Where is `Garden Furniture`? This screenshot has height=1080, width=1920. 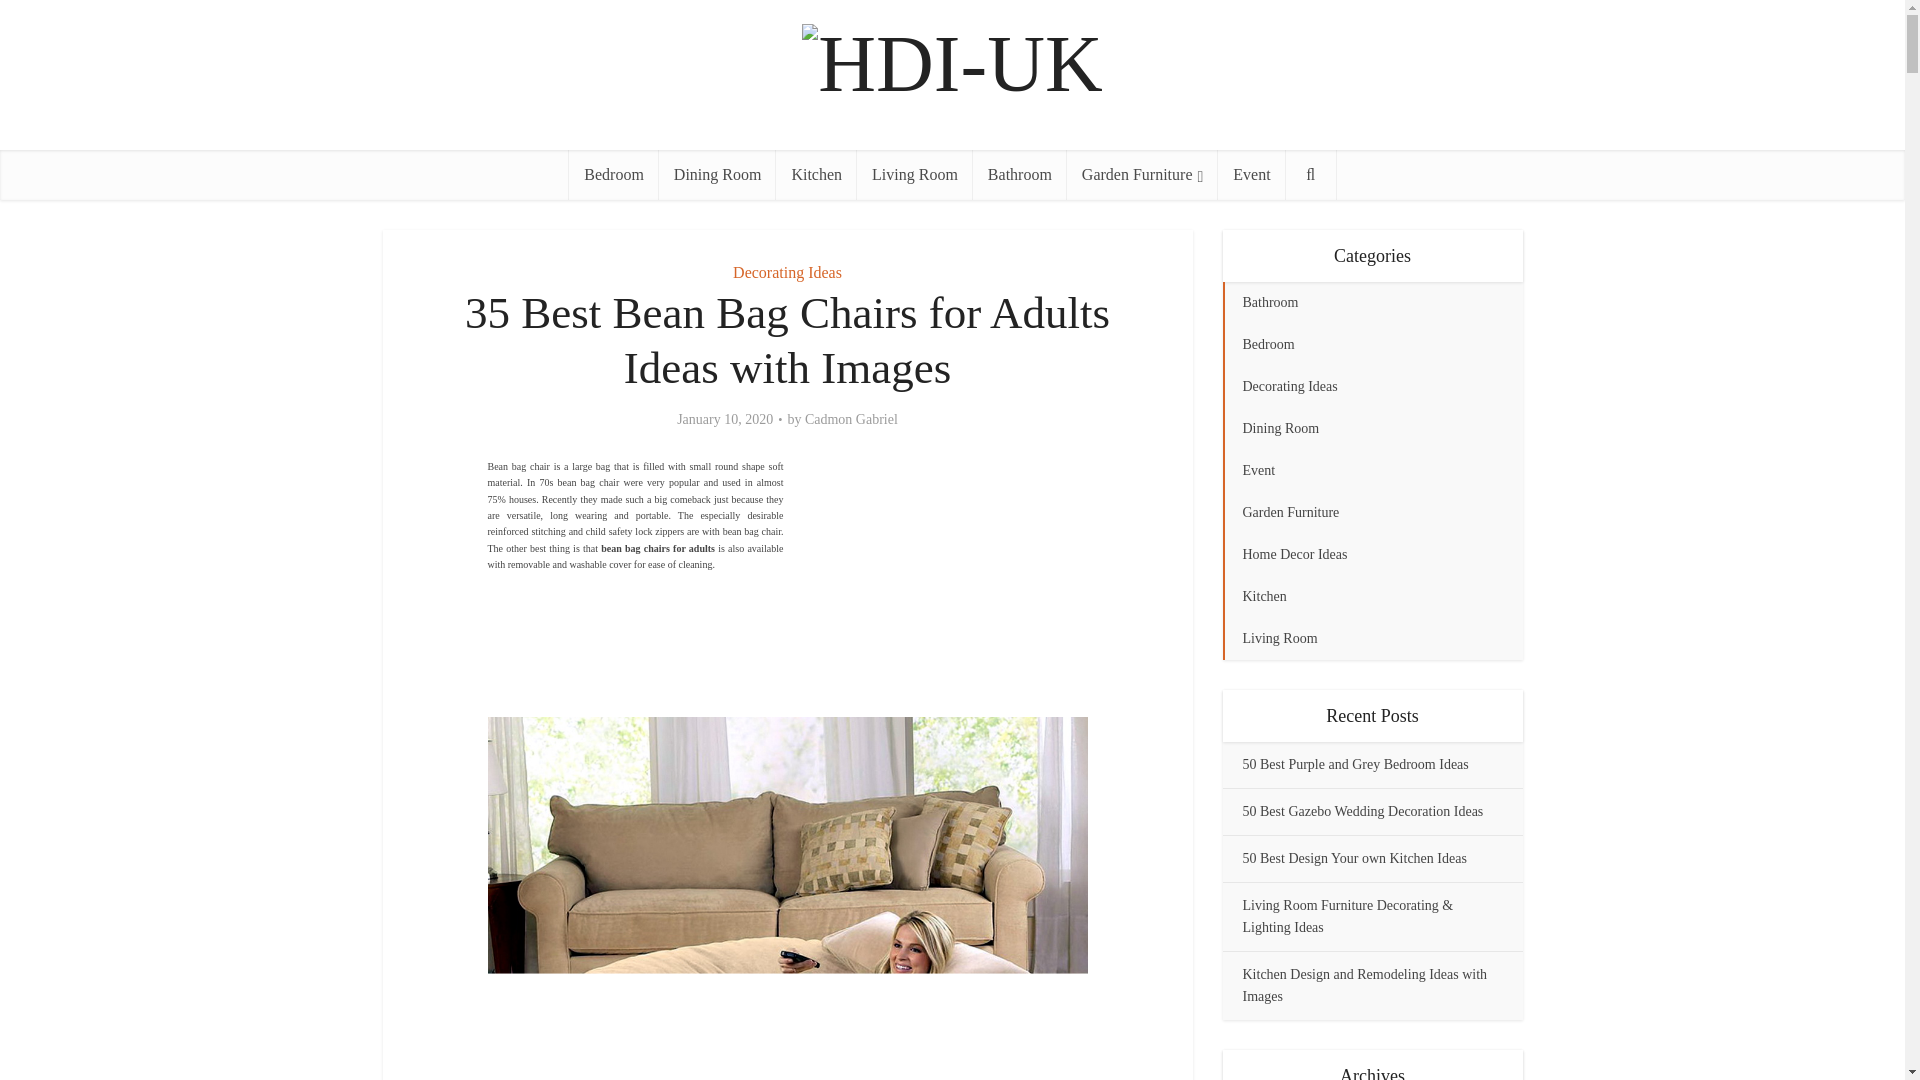
Garden Furniture is located at coordinates (1142, 174).